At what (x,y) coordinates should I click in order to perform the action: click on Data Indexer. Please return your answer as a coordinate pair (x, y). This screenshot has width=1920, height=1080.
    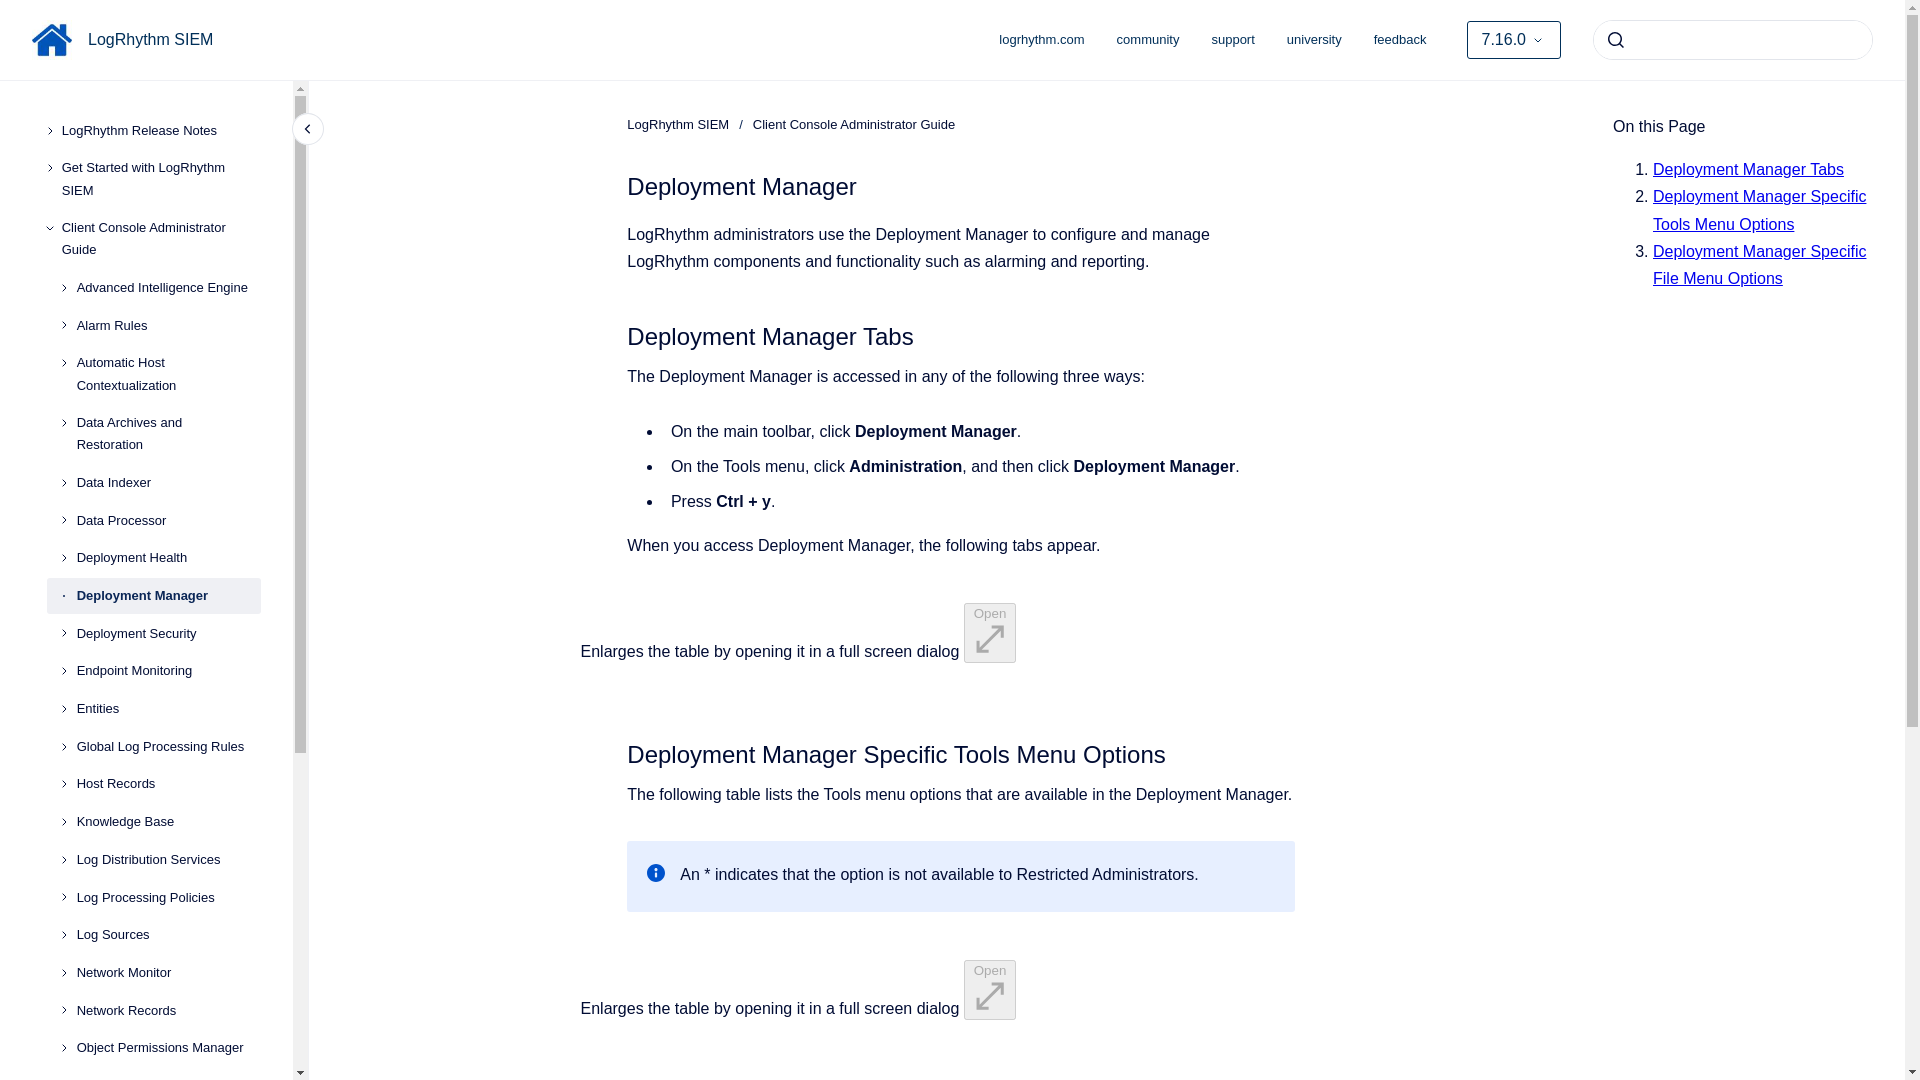
    Looking at the image, I should click on (168, 483).